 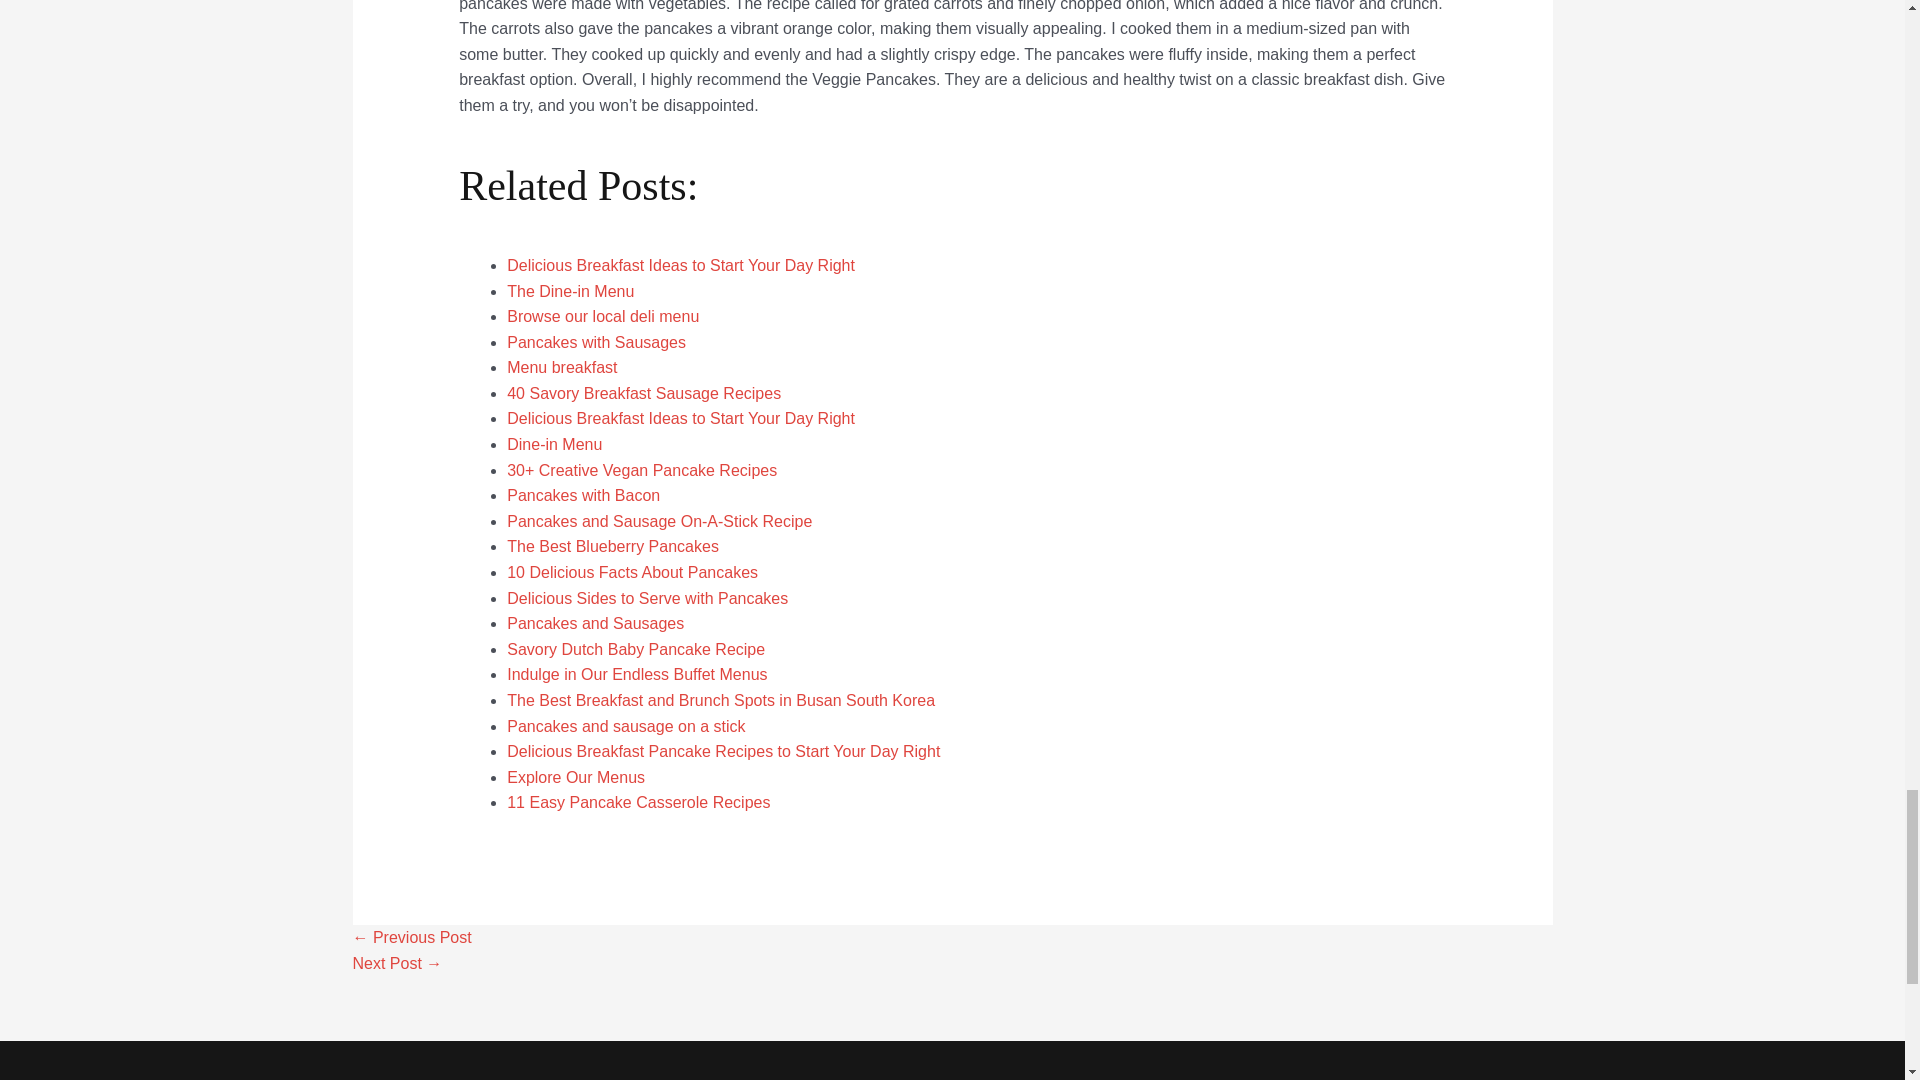 What do you see at coordinates (720, 700) in the screenshot?
I see `The Best Breakfast and Brunch Spots in Busan South Korea` at bounding box center [720, 700].